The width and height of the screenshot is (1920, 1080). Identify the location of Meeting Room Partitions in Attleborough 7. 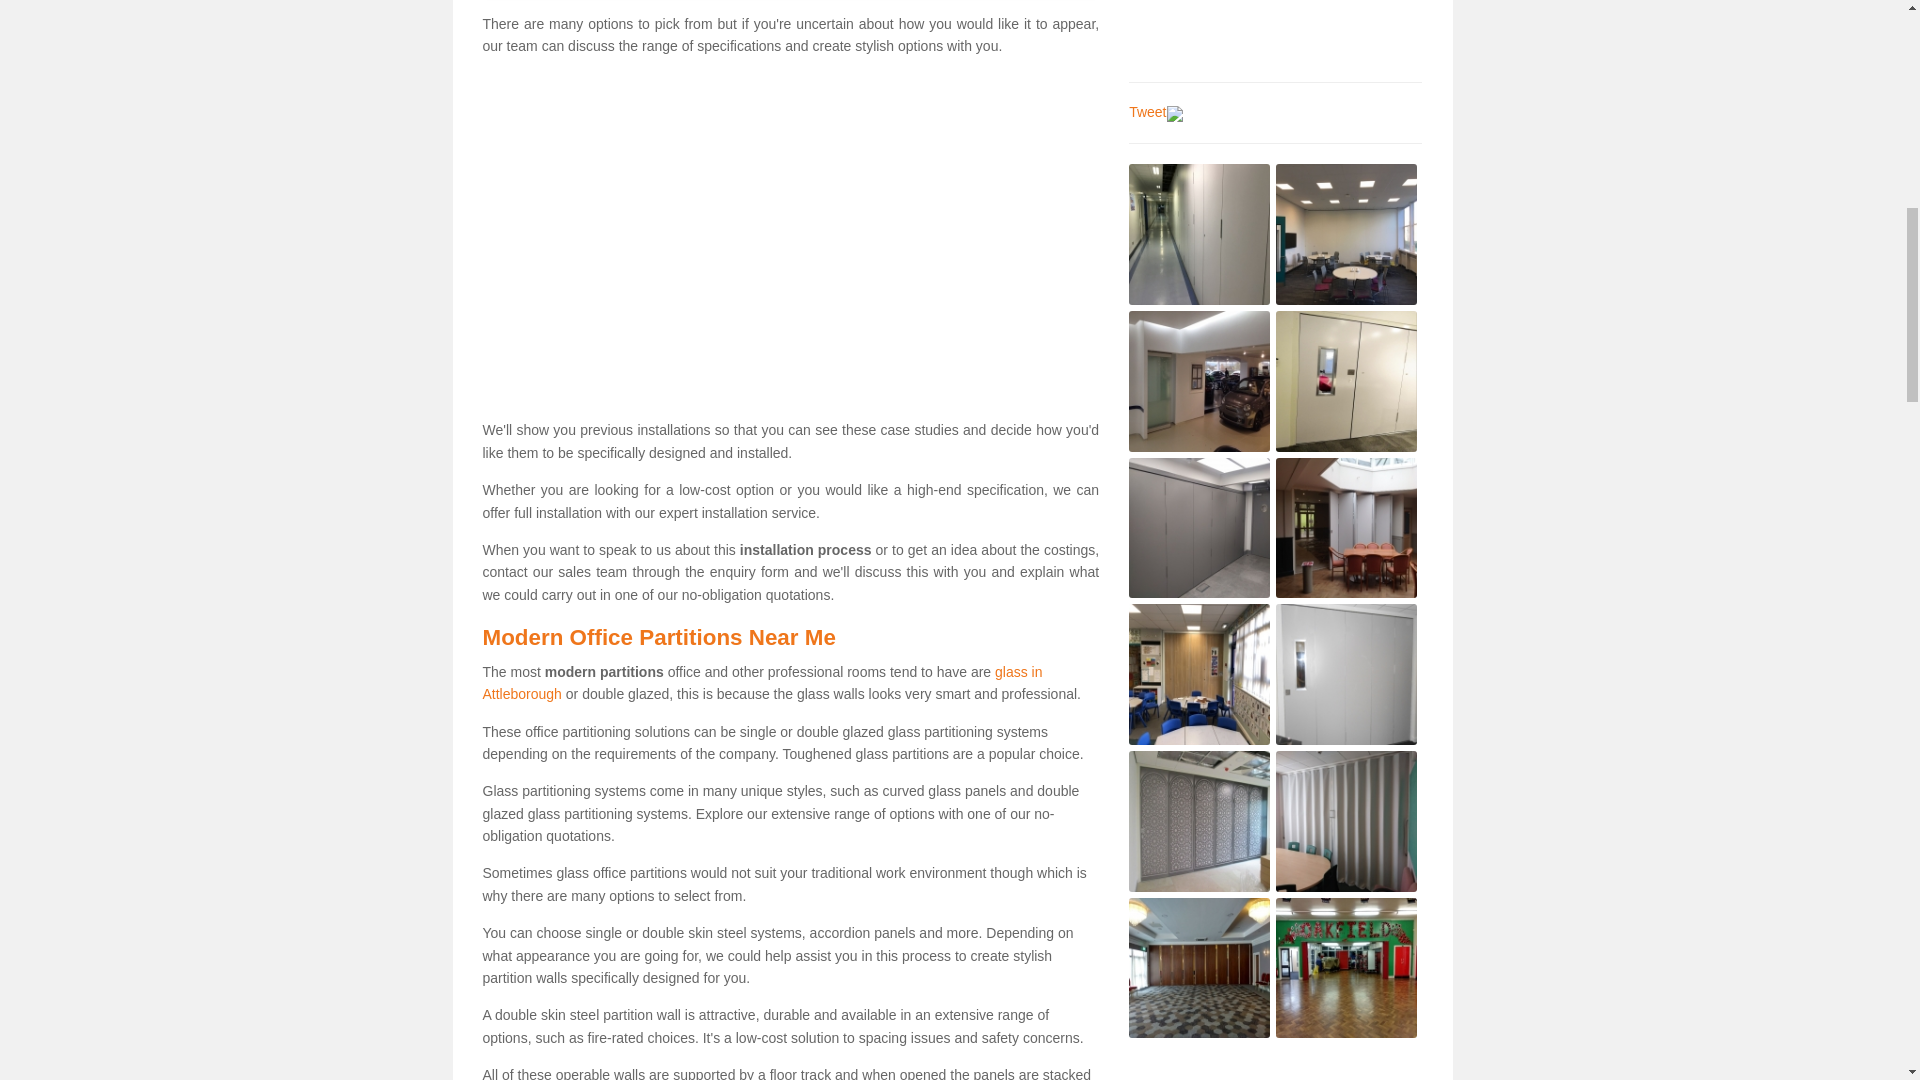
(1198, 674).